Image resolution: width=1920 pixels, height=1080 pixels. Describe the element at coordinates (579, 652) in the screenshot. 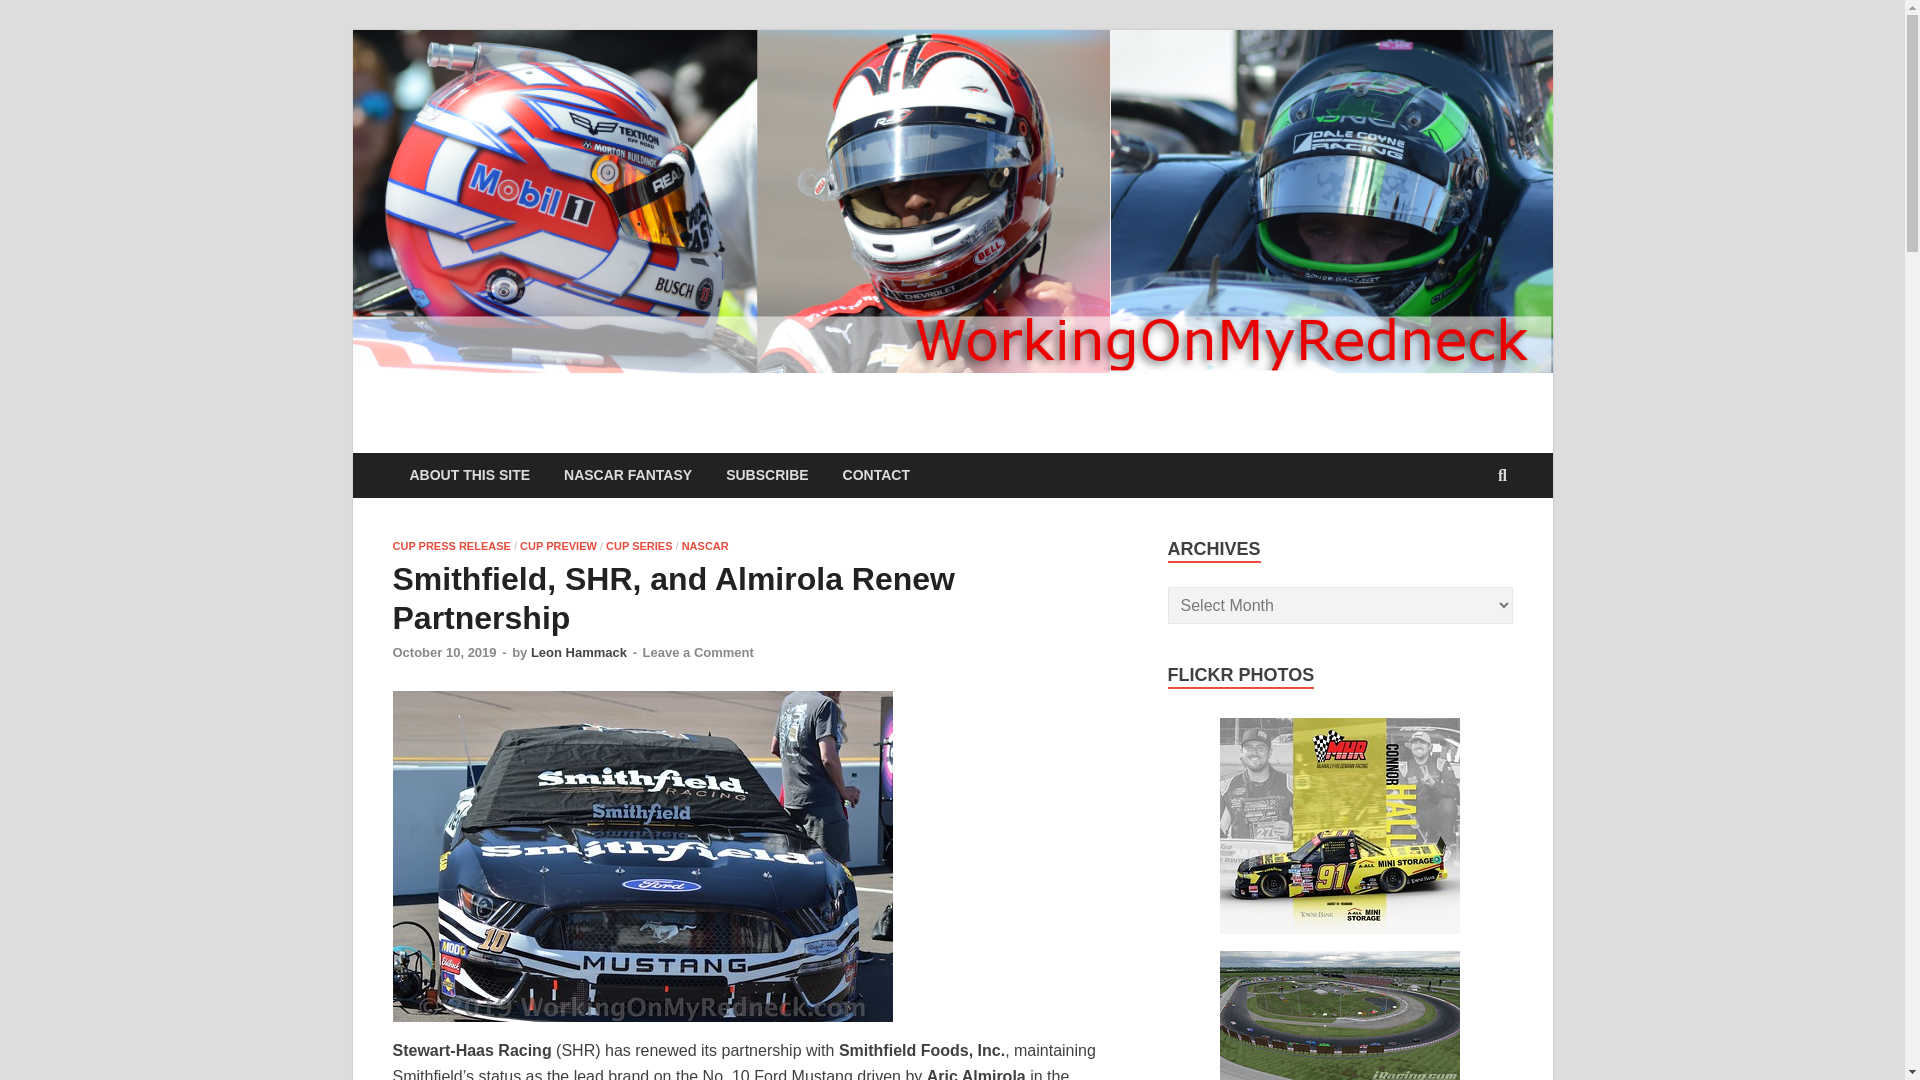

I see `Leon Hammack` at that location.